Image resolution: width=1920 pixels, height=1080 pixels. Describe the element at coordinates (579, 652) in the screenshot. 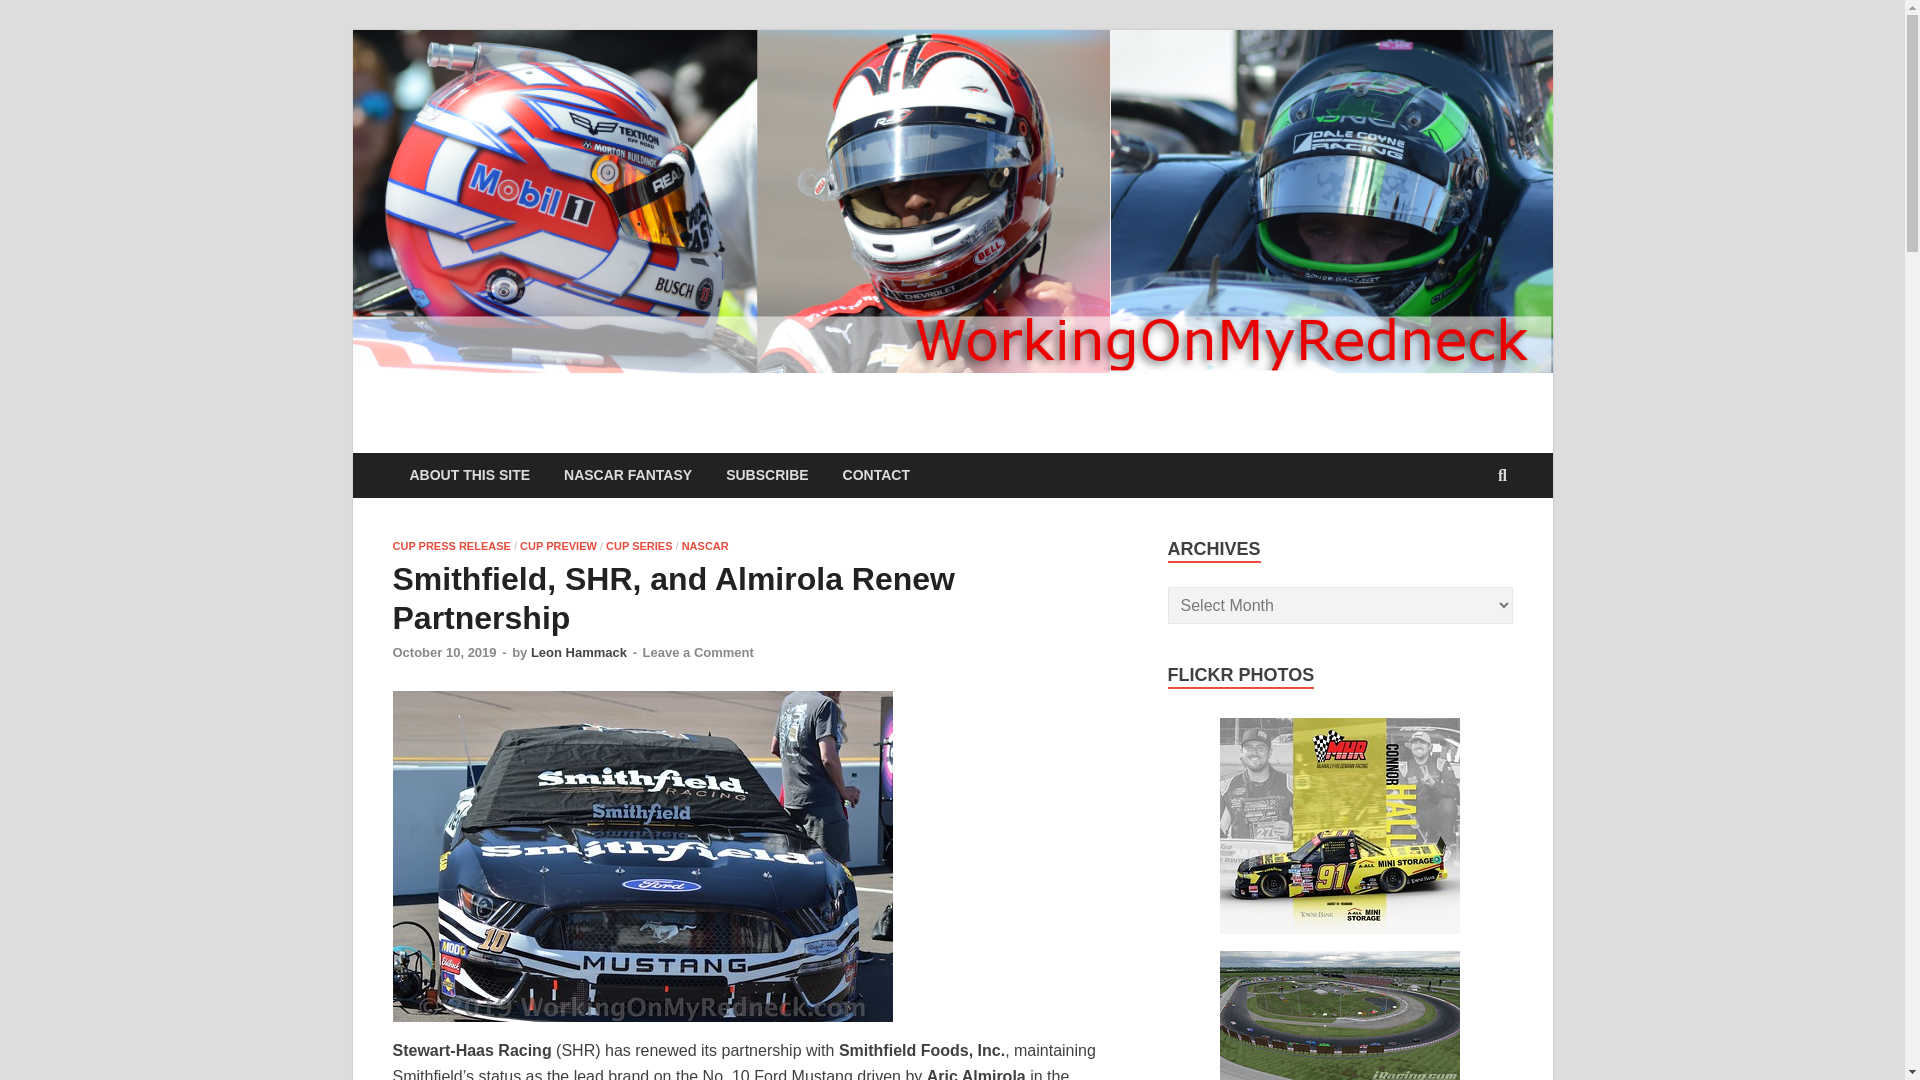

I see `Leon Hammack` at that location.